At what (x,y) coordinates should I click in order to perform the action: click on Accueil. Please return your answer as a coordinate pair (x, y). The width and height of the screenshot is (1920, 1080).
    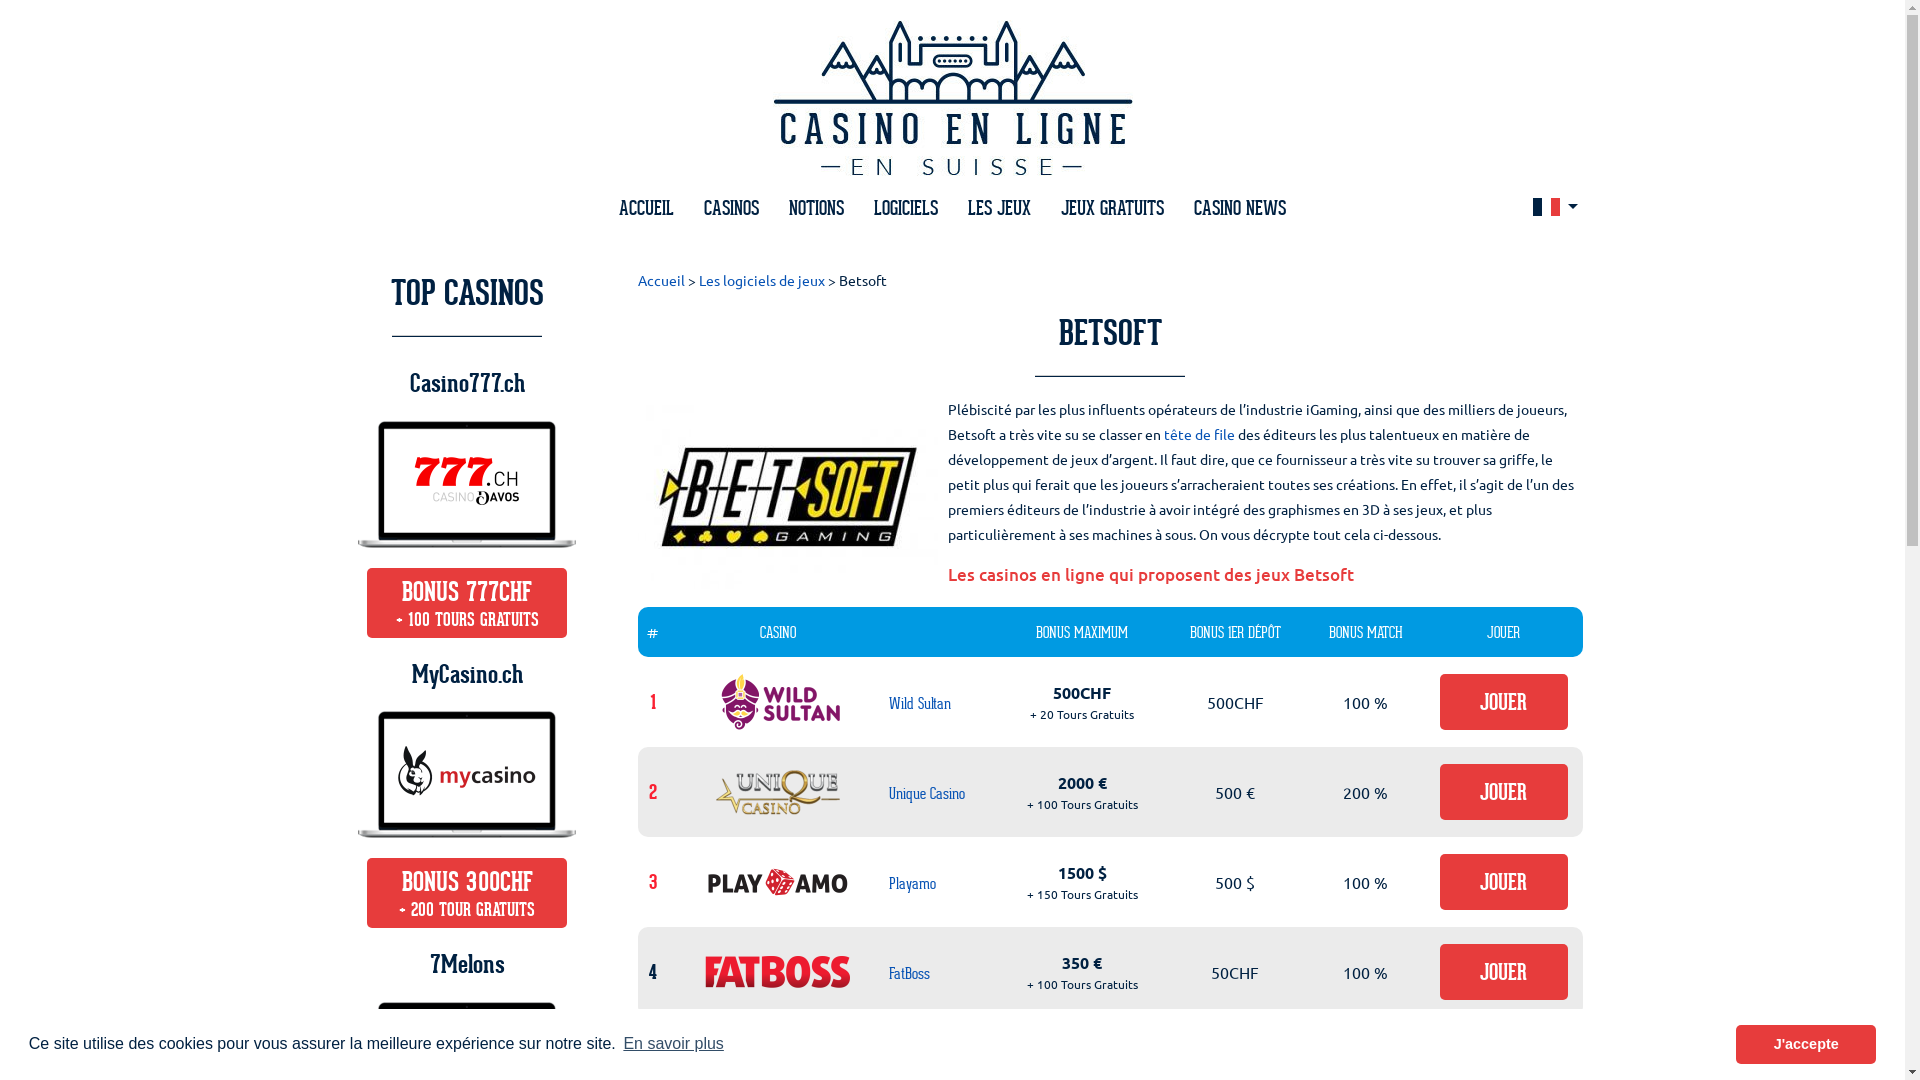
    Looking at the image, I should click on (662, 280).